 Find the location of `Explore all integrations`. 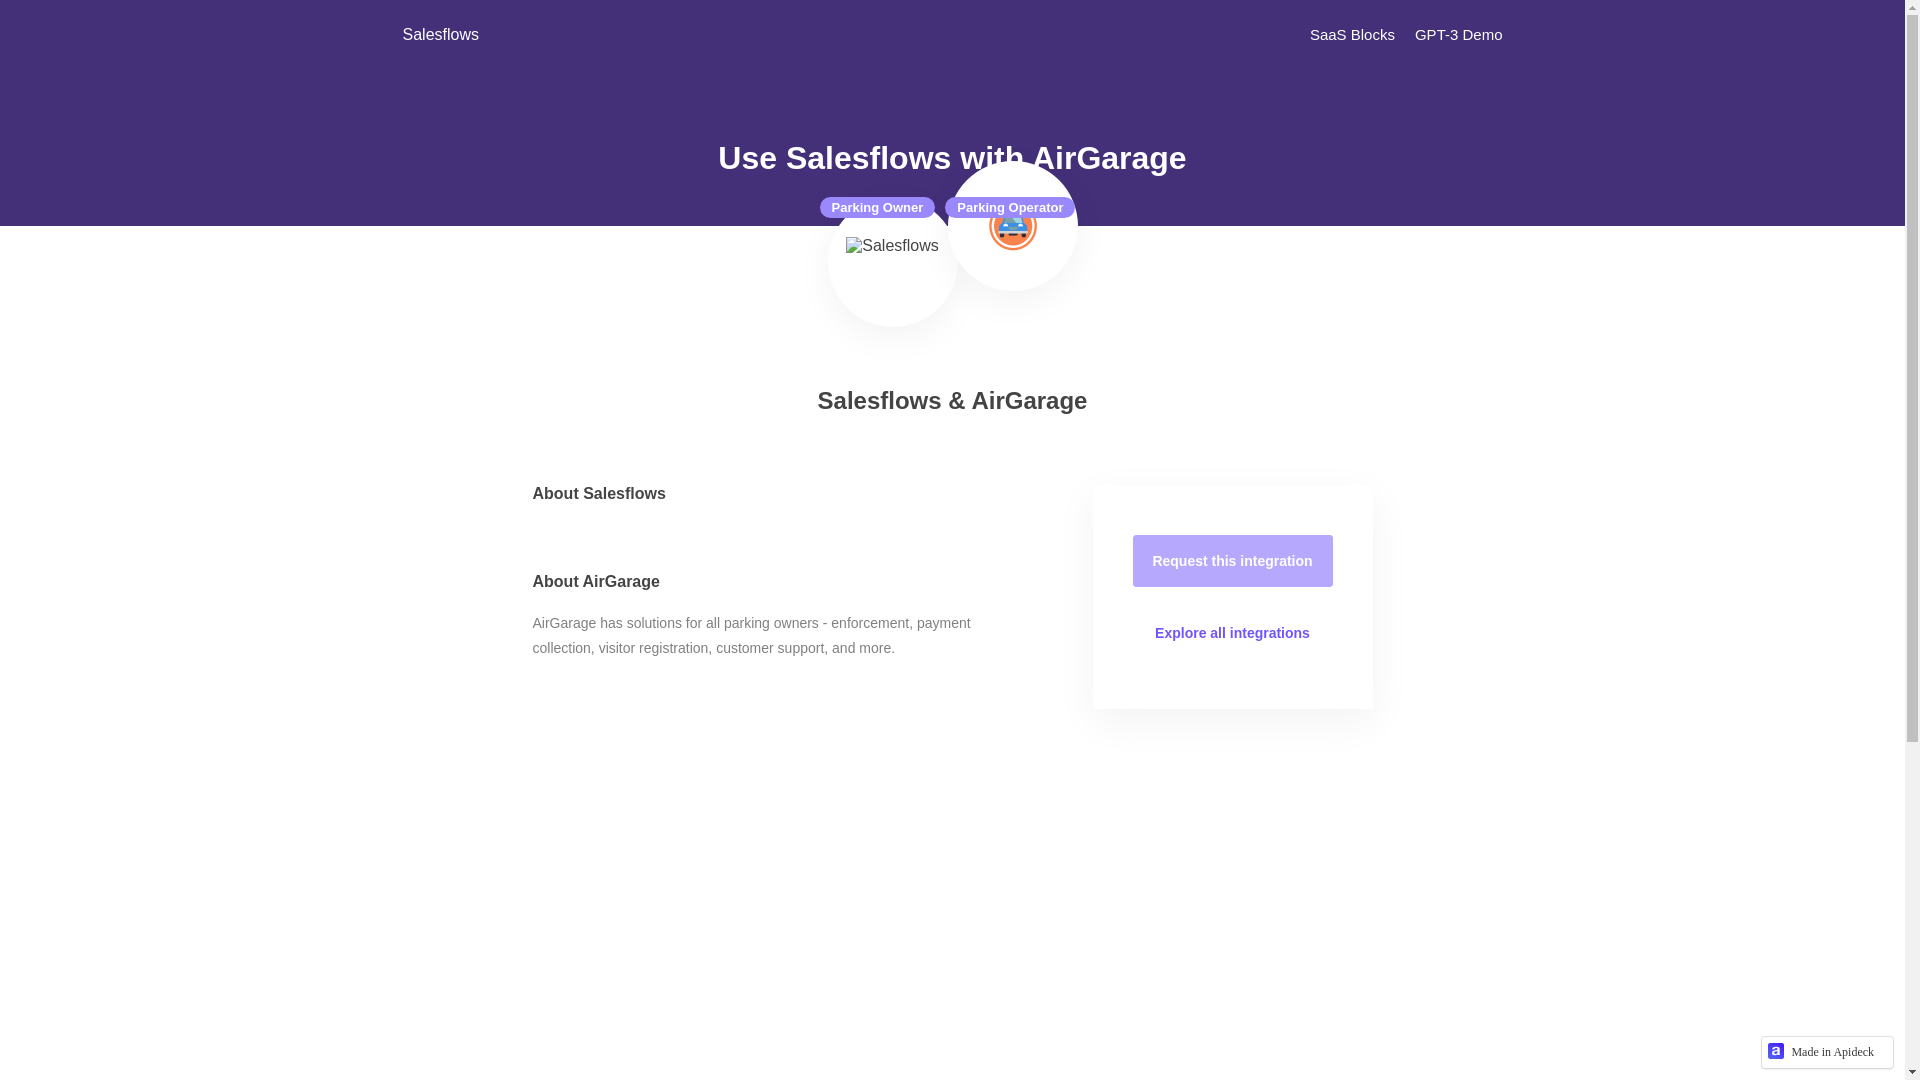

Explore all integrations is located at coordinates (1232, 632).